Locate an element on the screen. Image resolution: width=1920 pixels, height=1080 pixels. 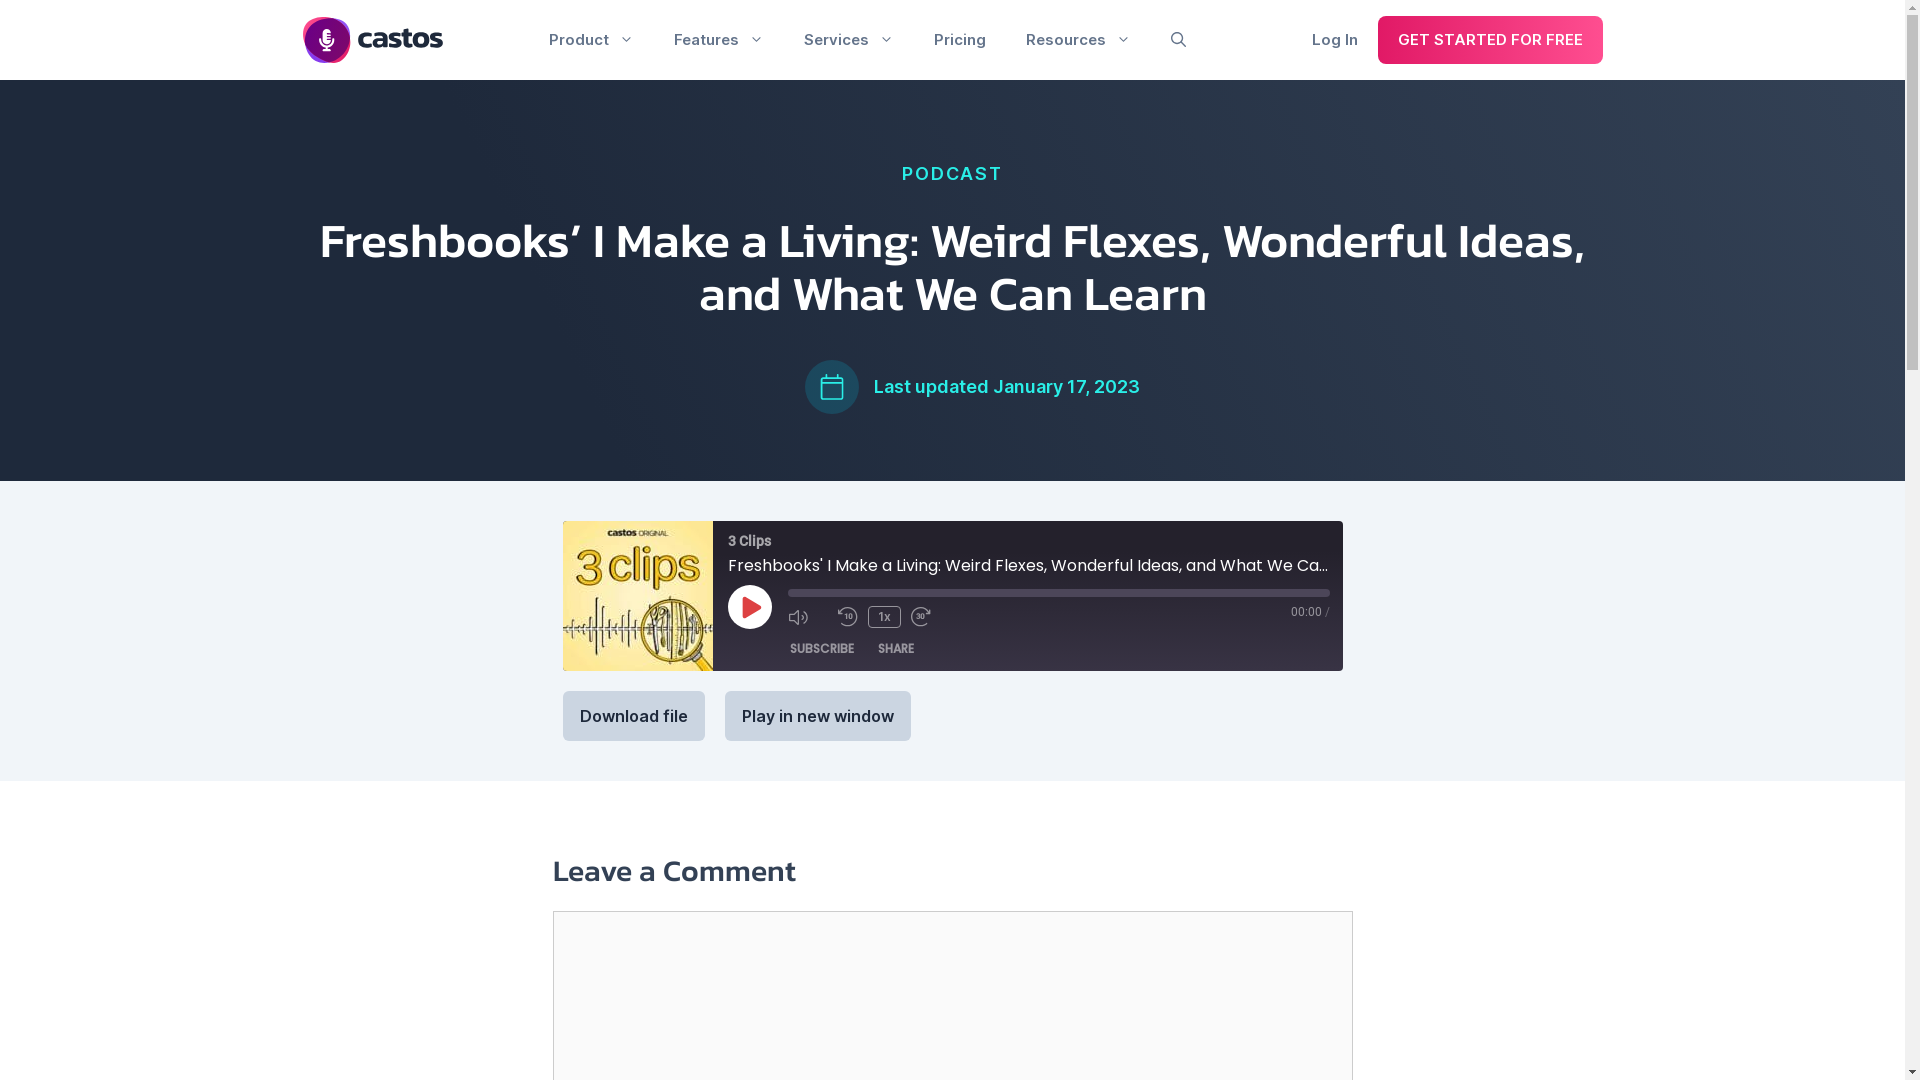
Mute/Unmute Episode is located at coordinates (808, 617).